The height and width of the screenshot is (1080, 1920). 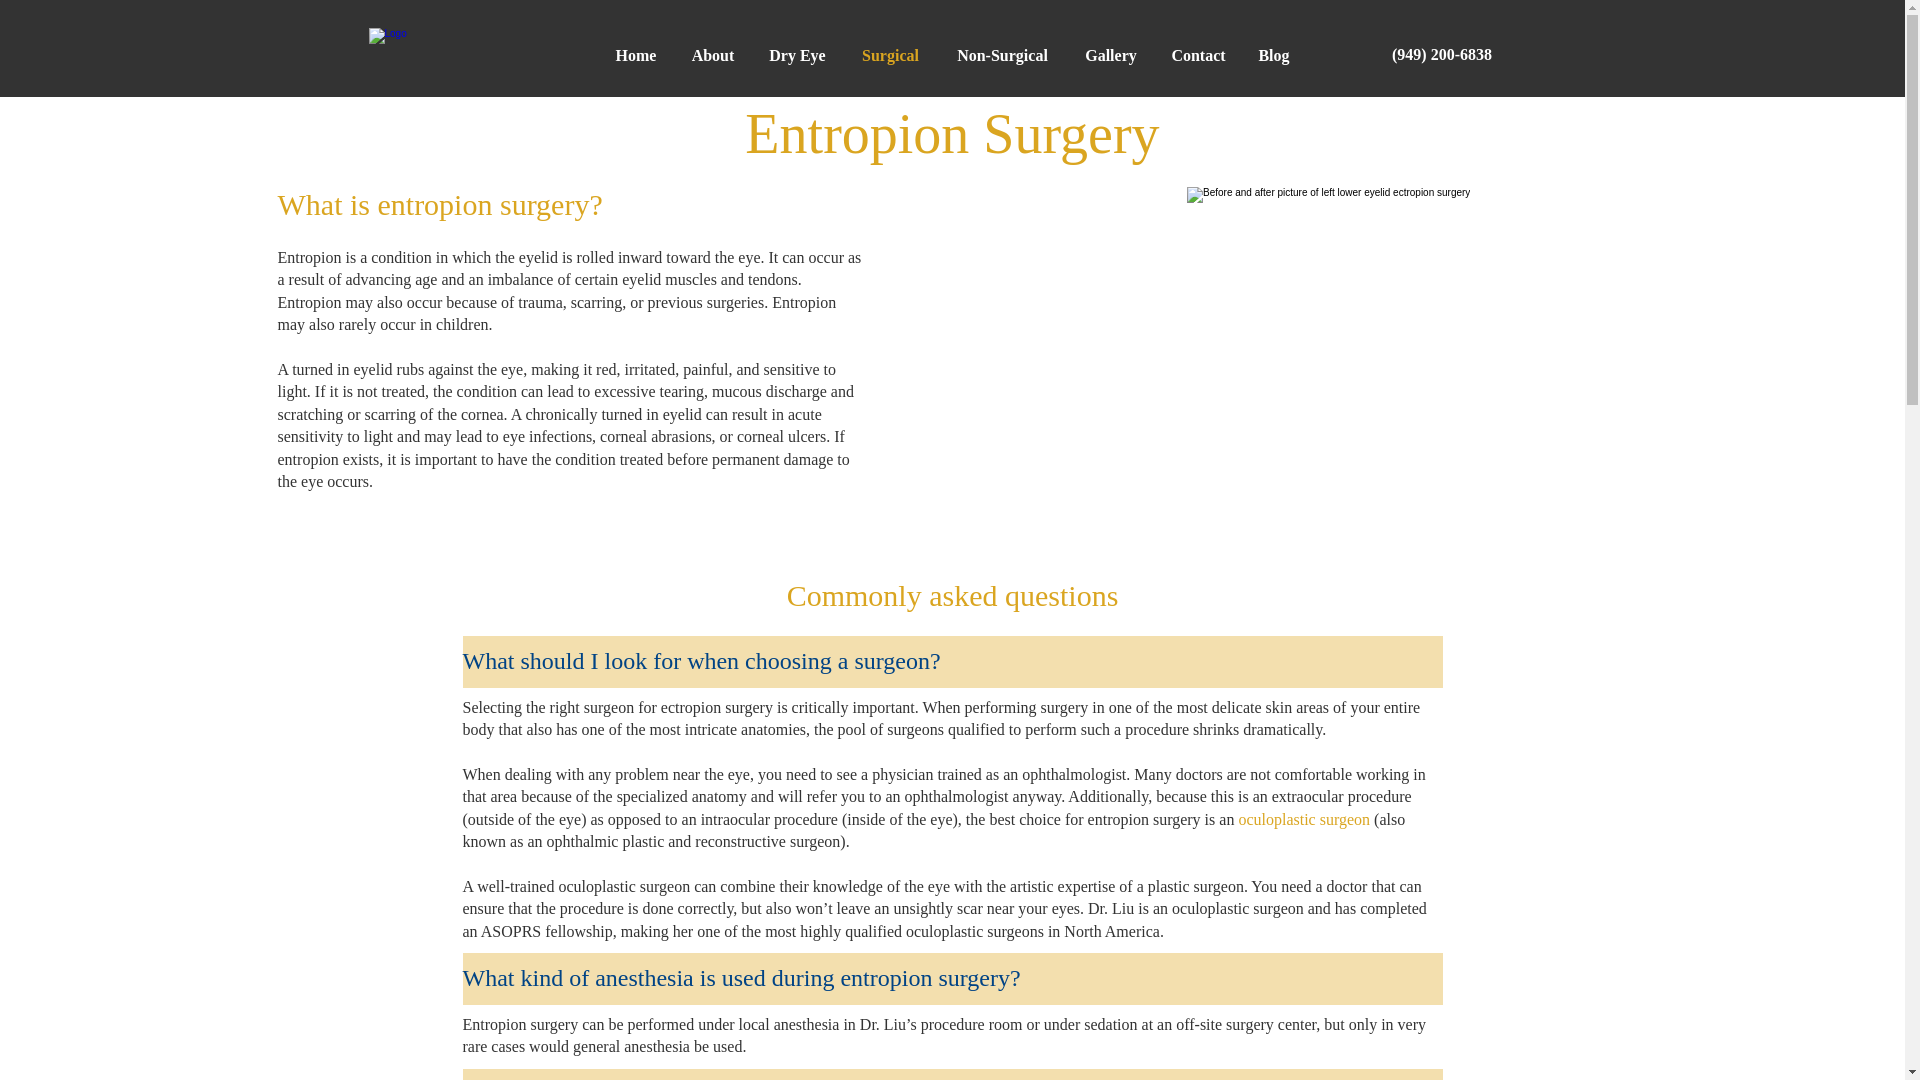 What do you see at coordinates (636, 56) in the screenshot?
I see `Home` at bounding box center [636, 56].